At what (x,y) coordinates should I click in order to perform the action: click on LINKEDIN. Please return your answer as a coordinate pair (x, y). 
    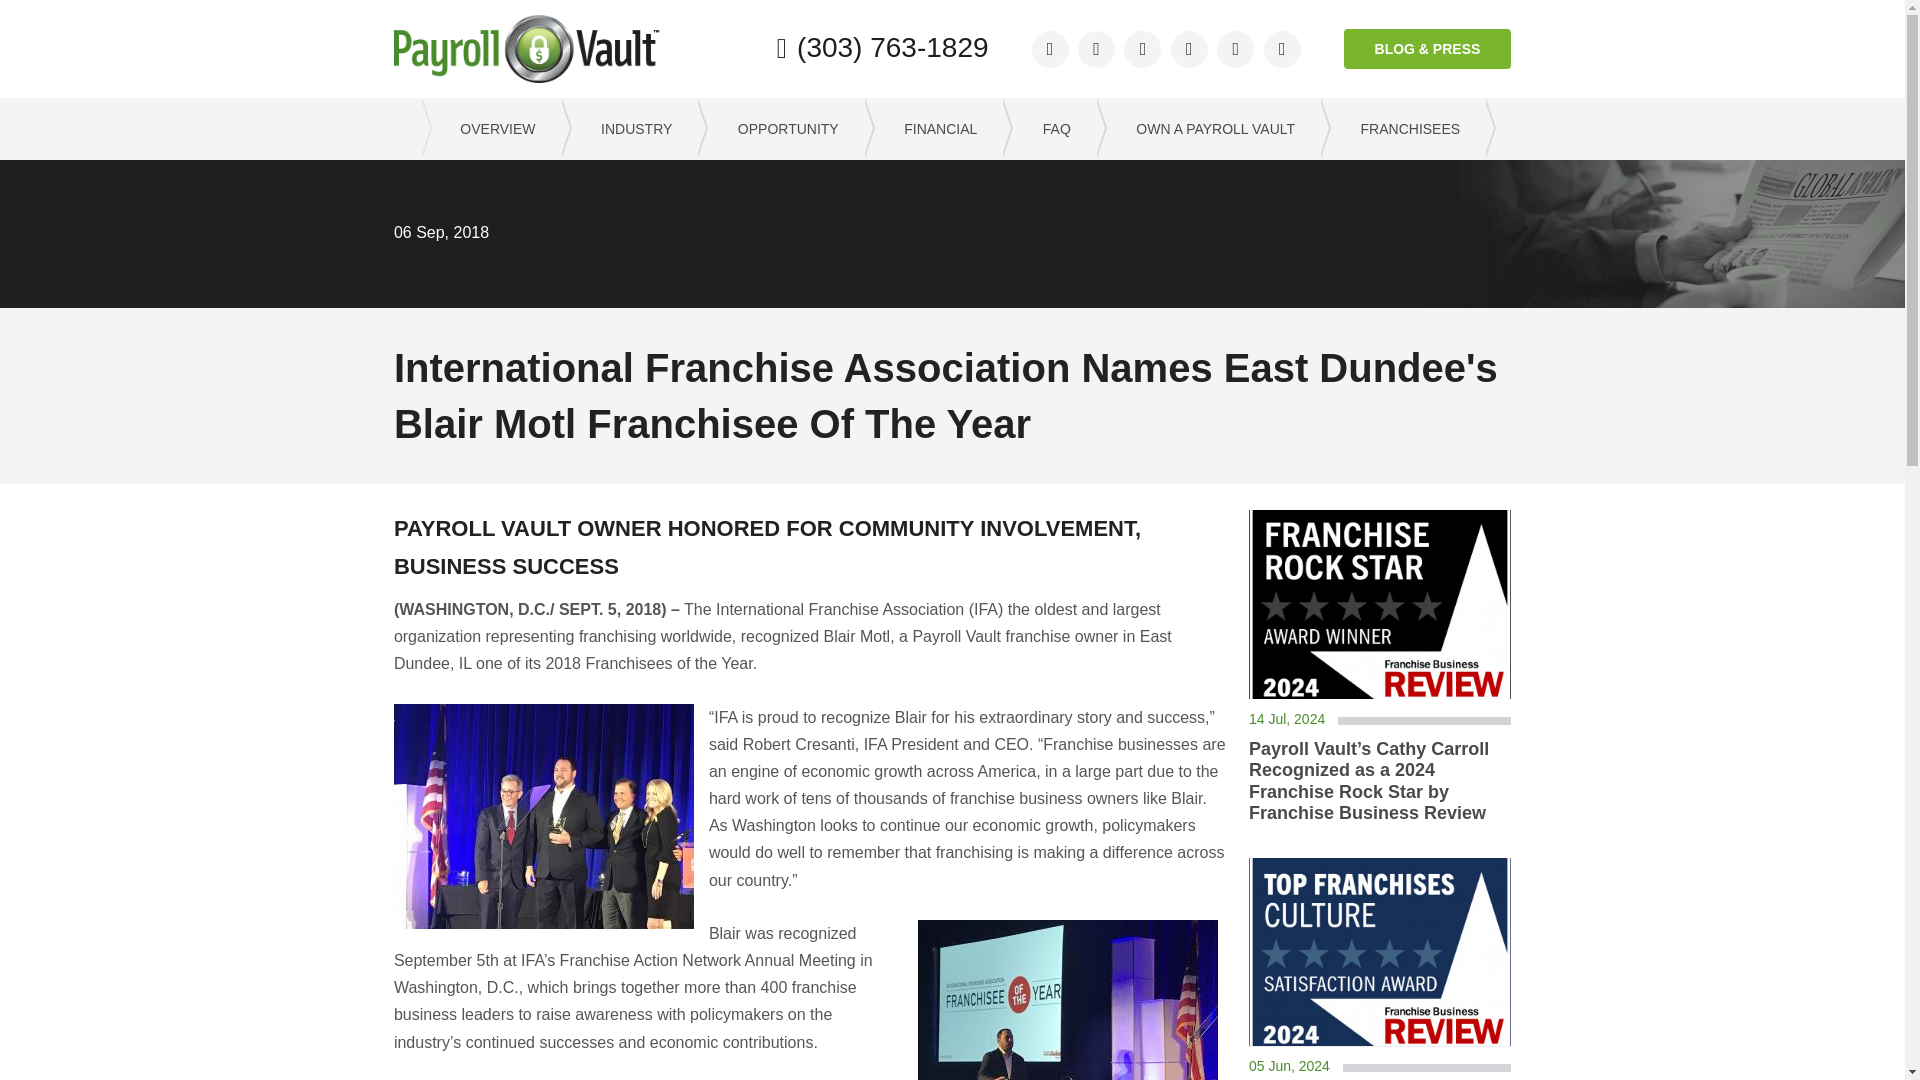
    Looking at the image, I should click on (1142, 50).